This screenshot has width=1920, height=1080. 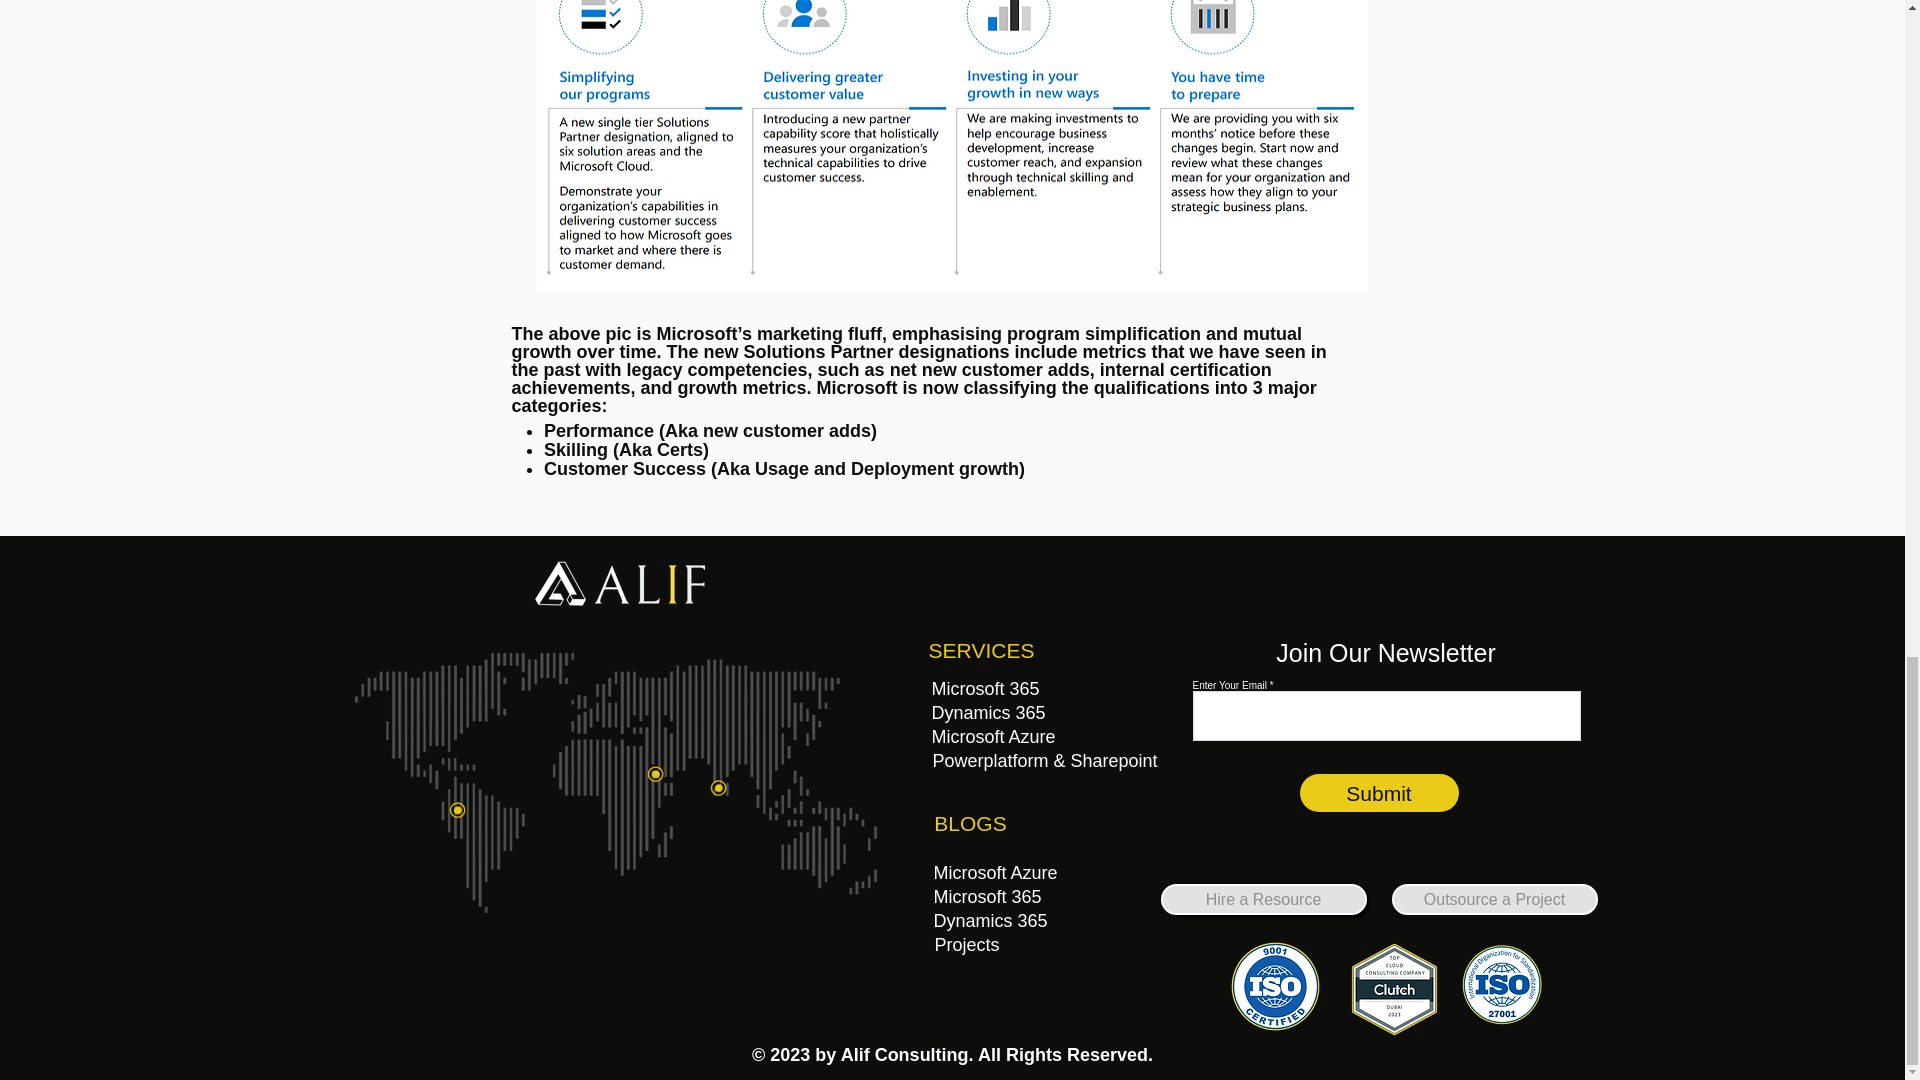 I want to click on Microsoft Azure, so click(x=994, y=736).